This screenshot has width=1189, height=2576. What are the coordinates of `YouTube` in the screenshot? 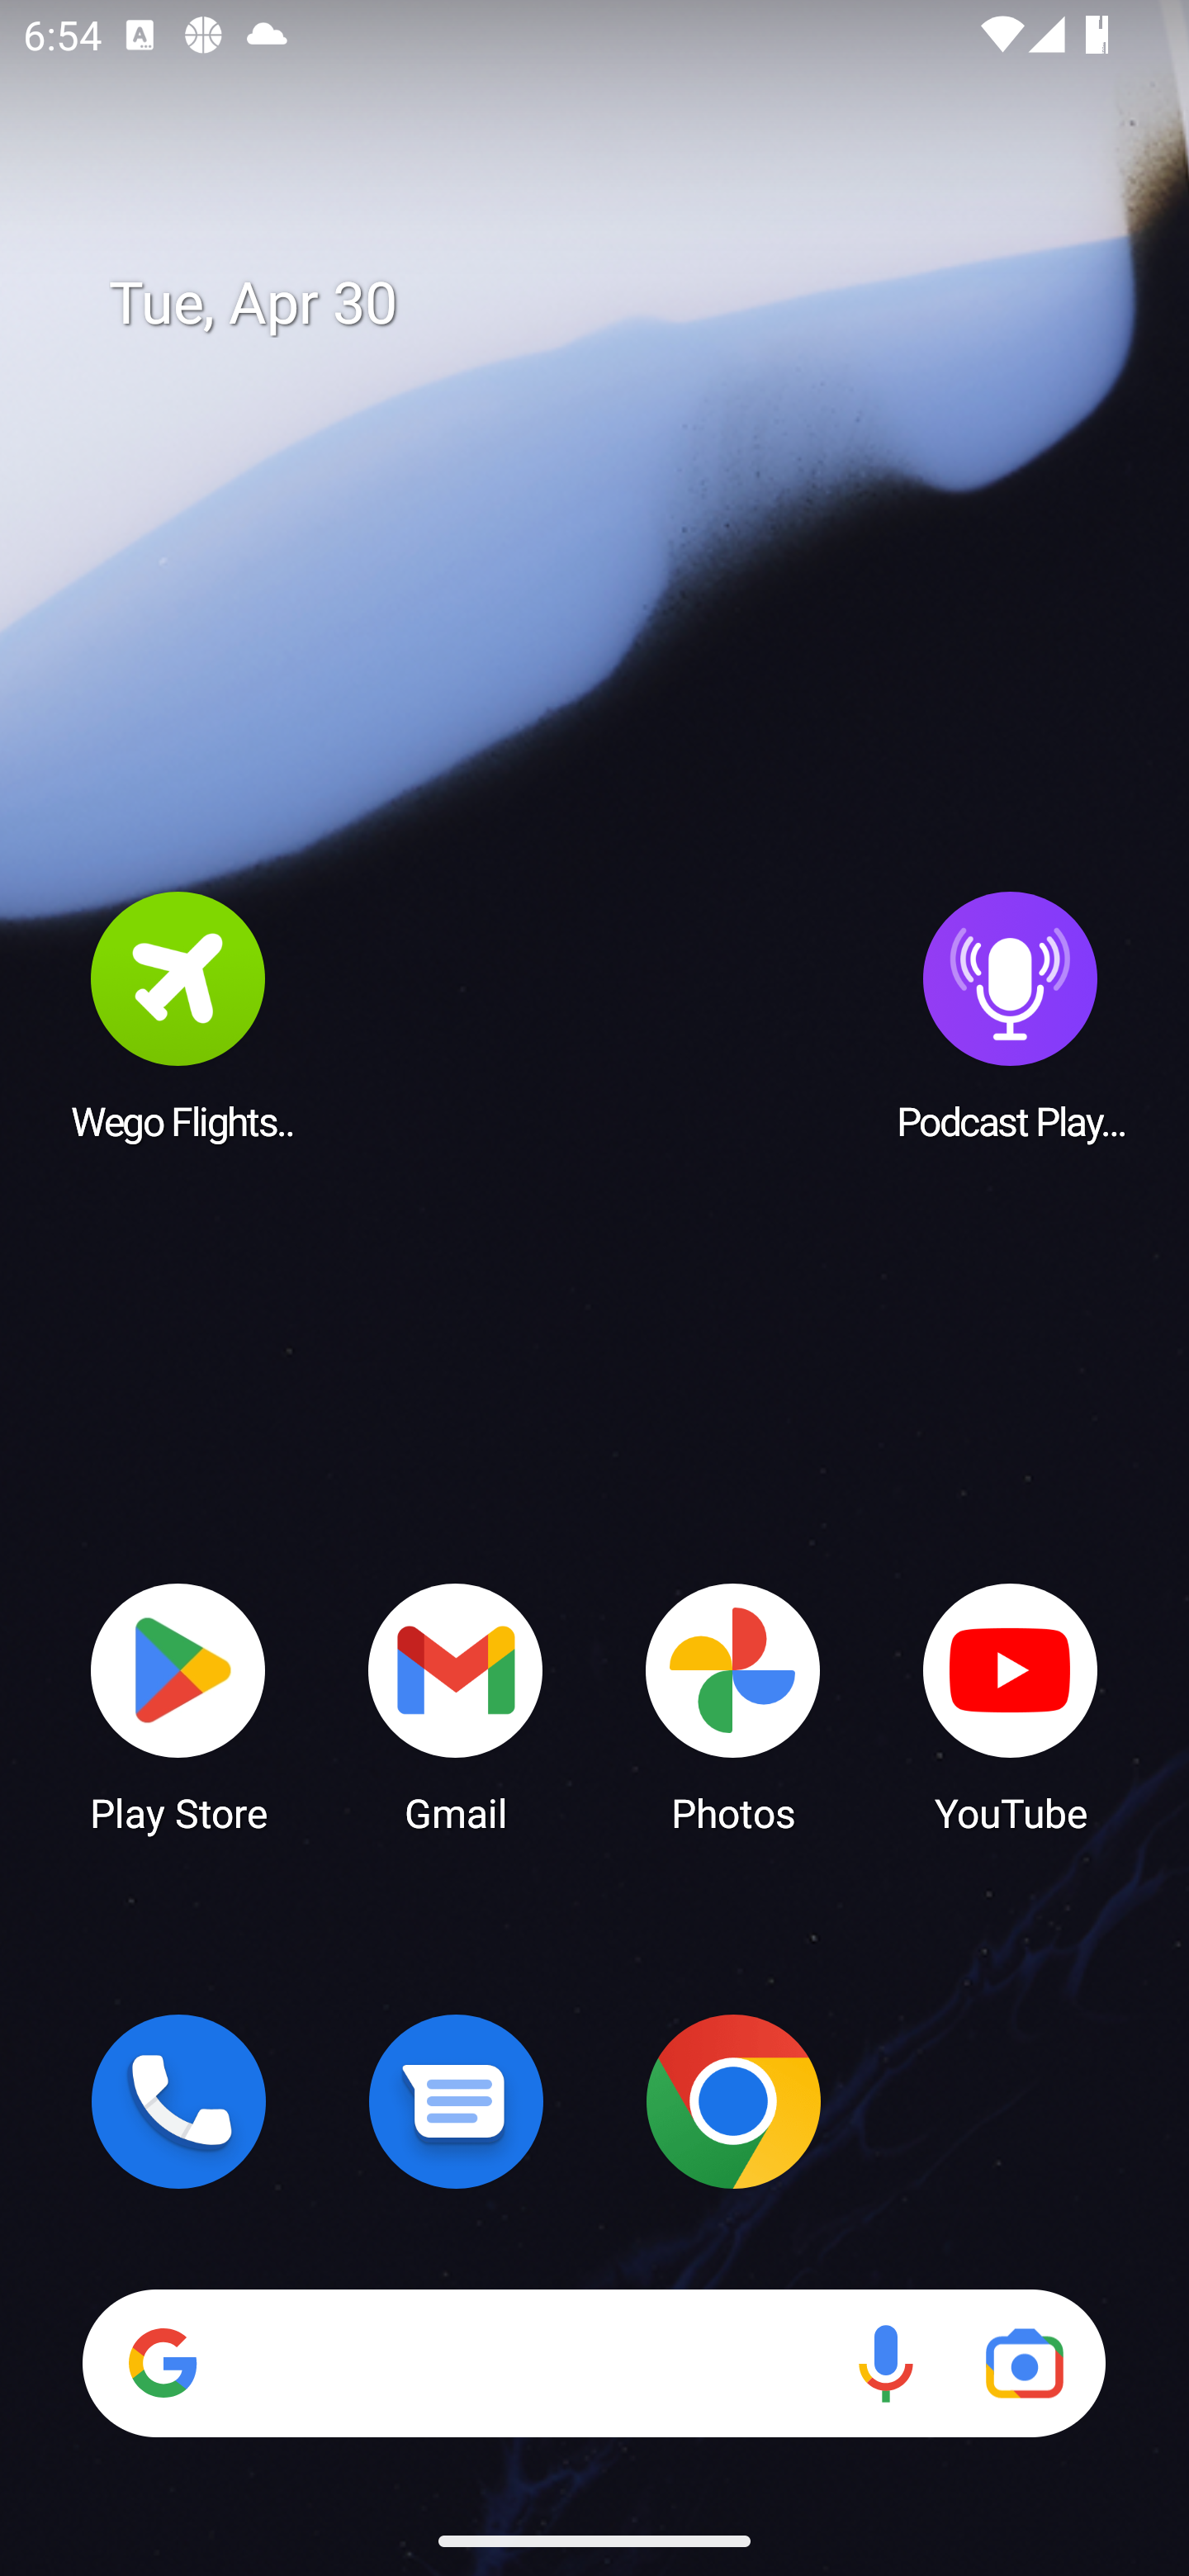 It's located at (1011, 1706).